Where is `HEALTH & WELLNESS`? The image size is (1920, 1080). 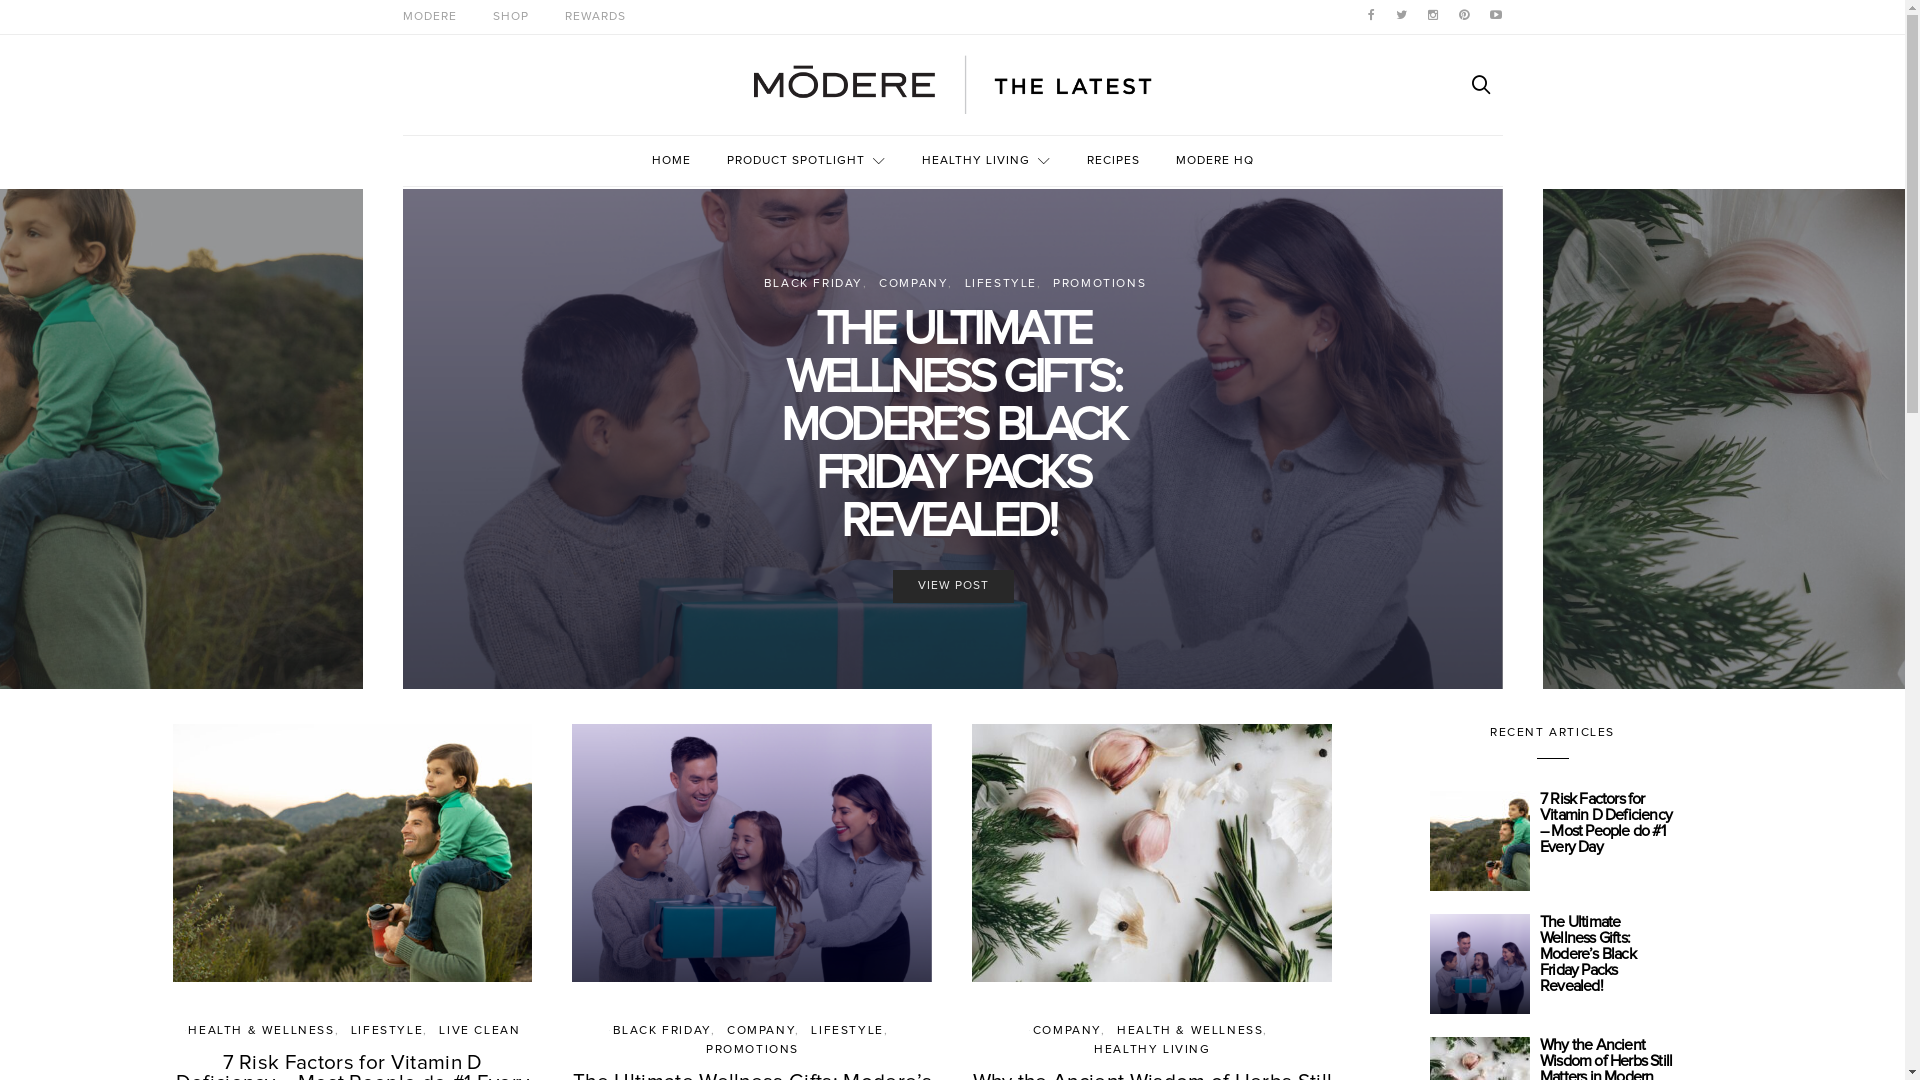 HEALTH & WELLNESS is located at coordinates (261, 1031).